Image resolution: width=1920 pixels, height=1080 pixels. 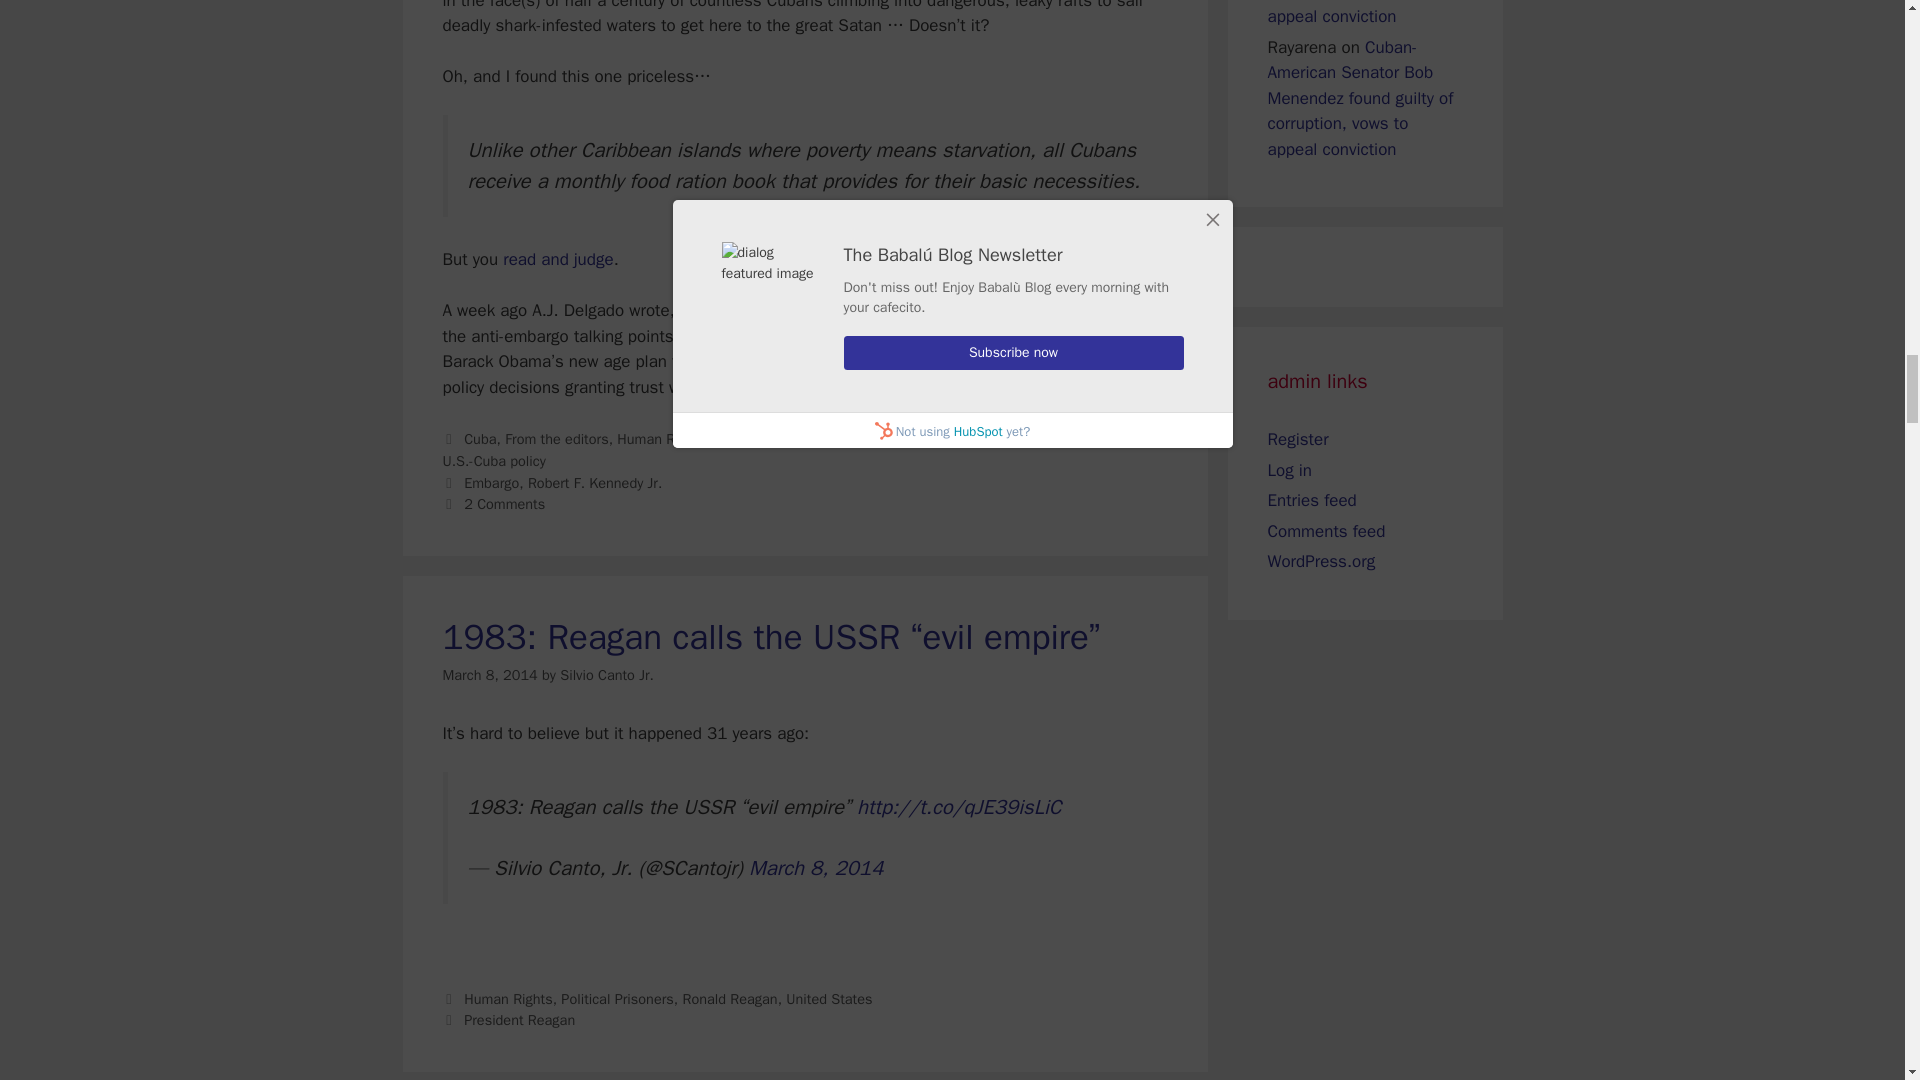 What do you see at coordinates (556, 438) in the screenshot?
I see `From the editors` at bounding box center [556, 438].